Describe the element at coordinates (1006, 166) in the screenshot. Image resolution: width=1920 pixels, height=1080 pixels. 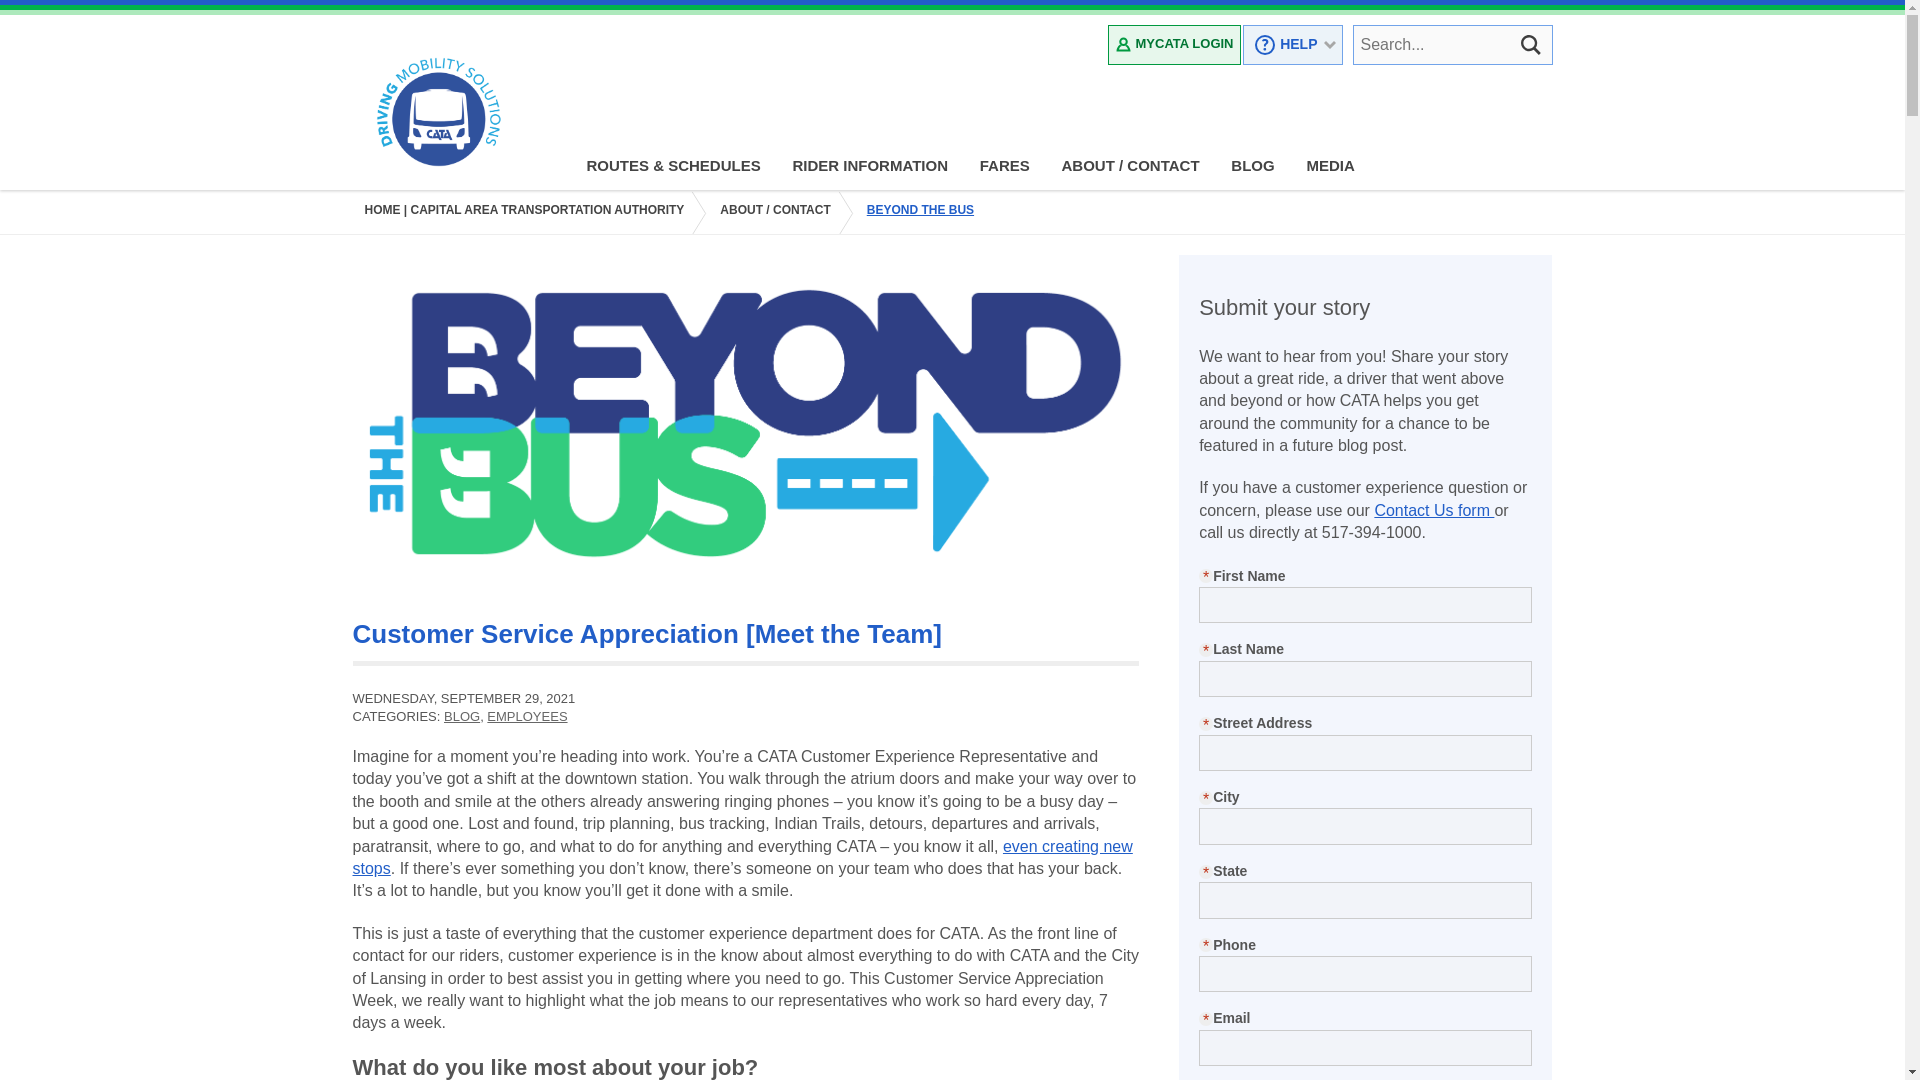
I see `FARES` at that location.